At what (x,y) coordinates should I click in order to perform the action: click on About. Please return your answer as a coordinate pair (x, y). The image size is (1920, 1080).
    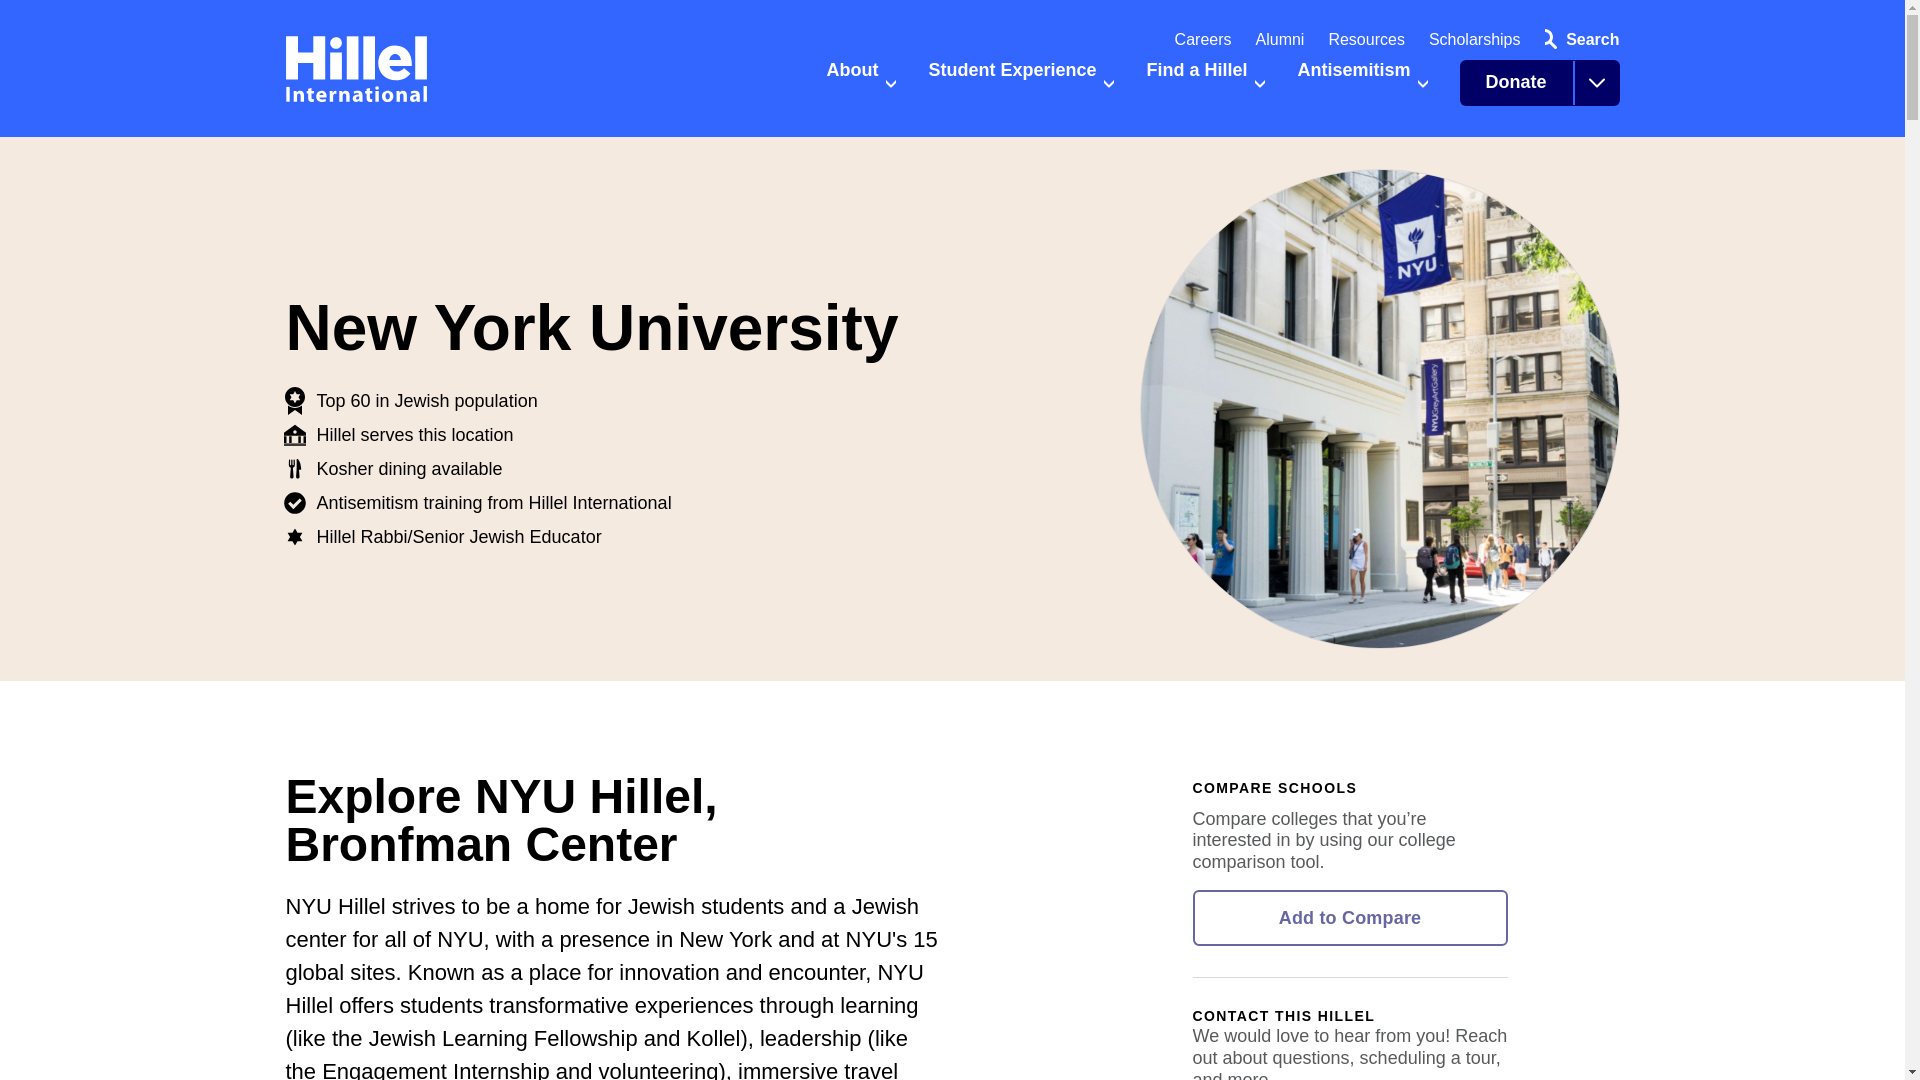
    Looking at the image, I should click on (860, 91).